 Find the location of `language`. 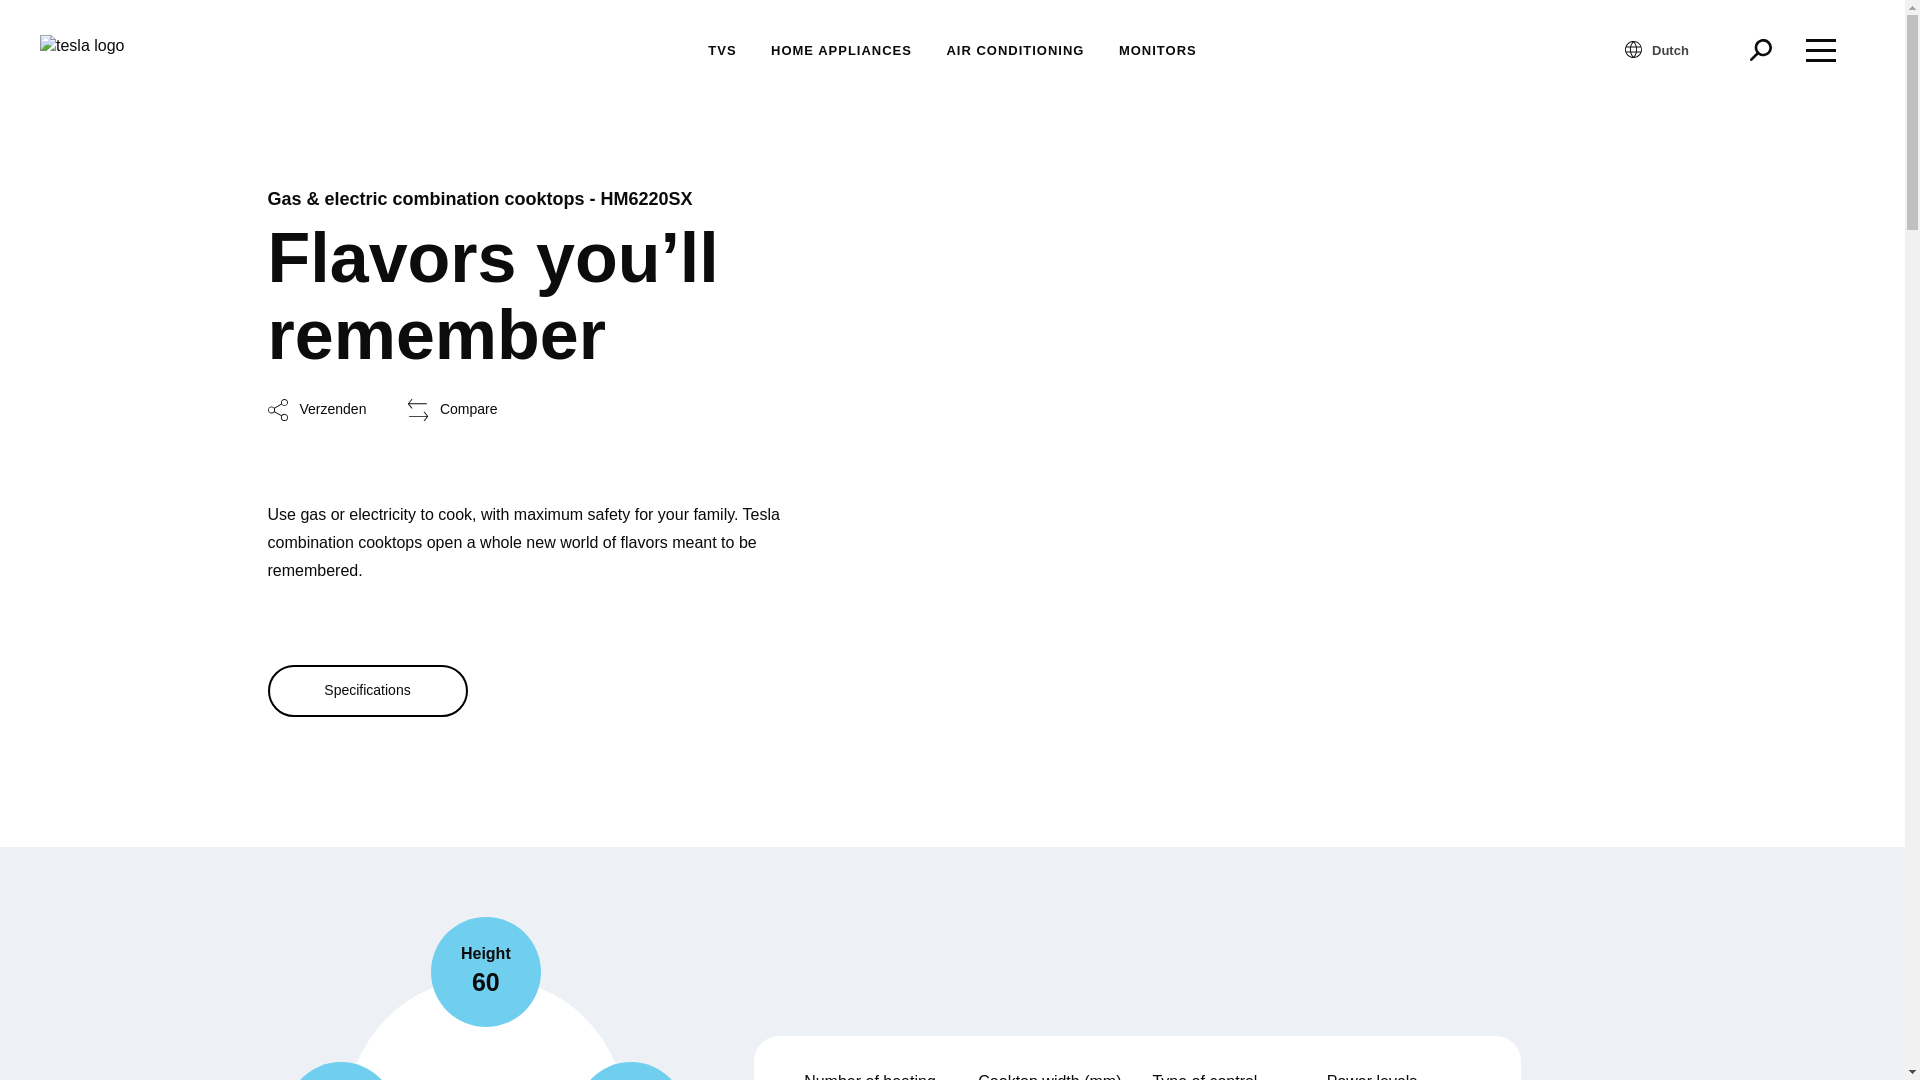

language is located at coordinates (1632, 50).